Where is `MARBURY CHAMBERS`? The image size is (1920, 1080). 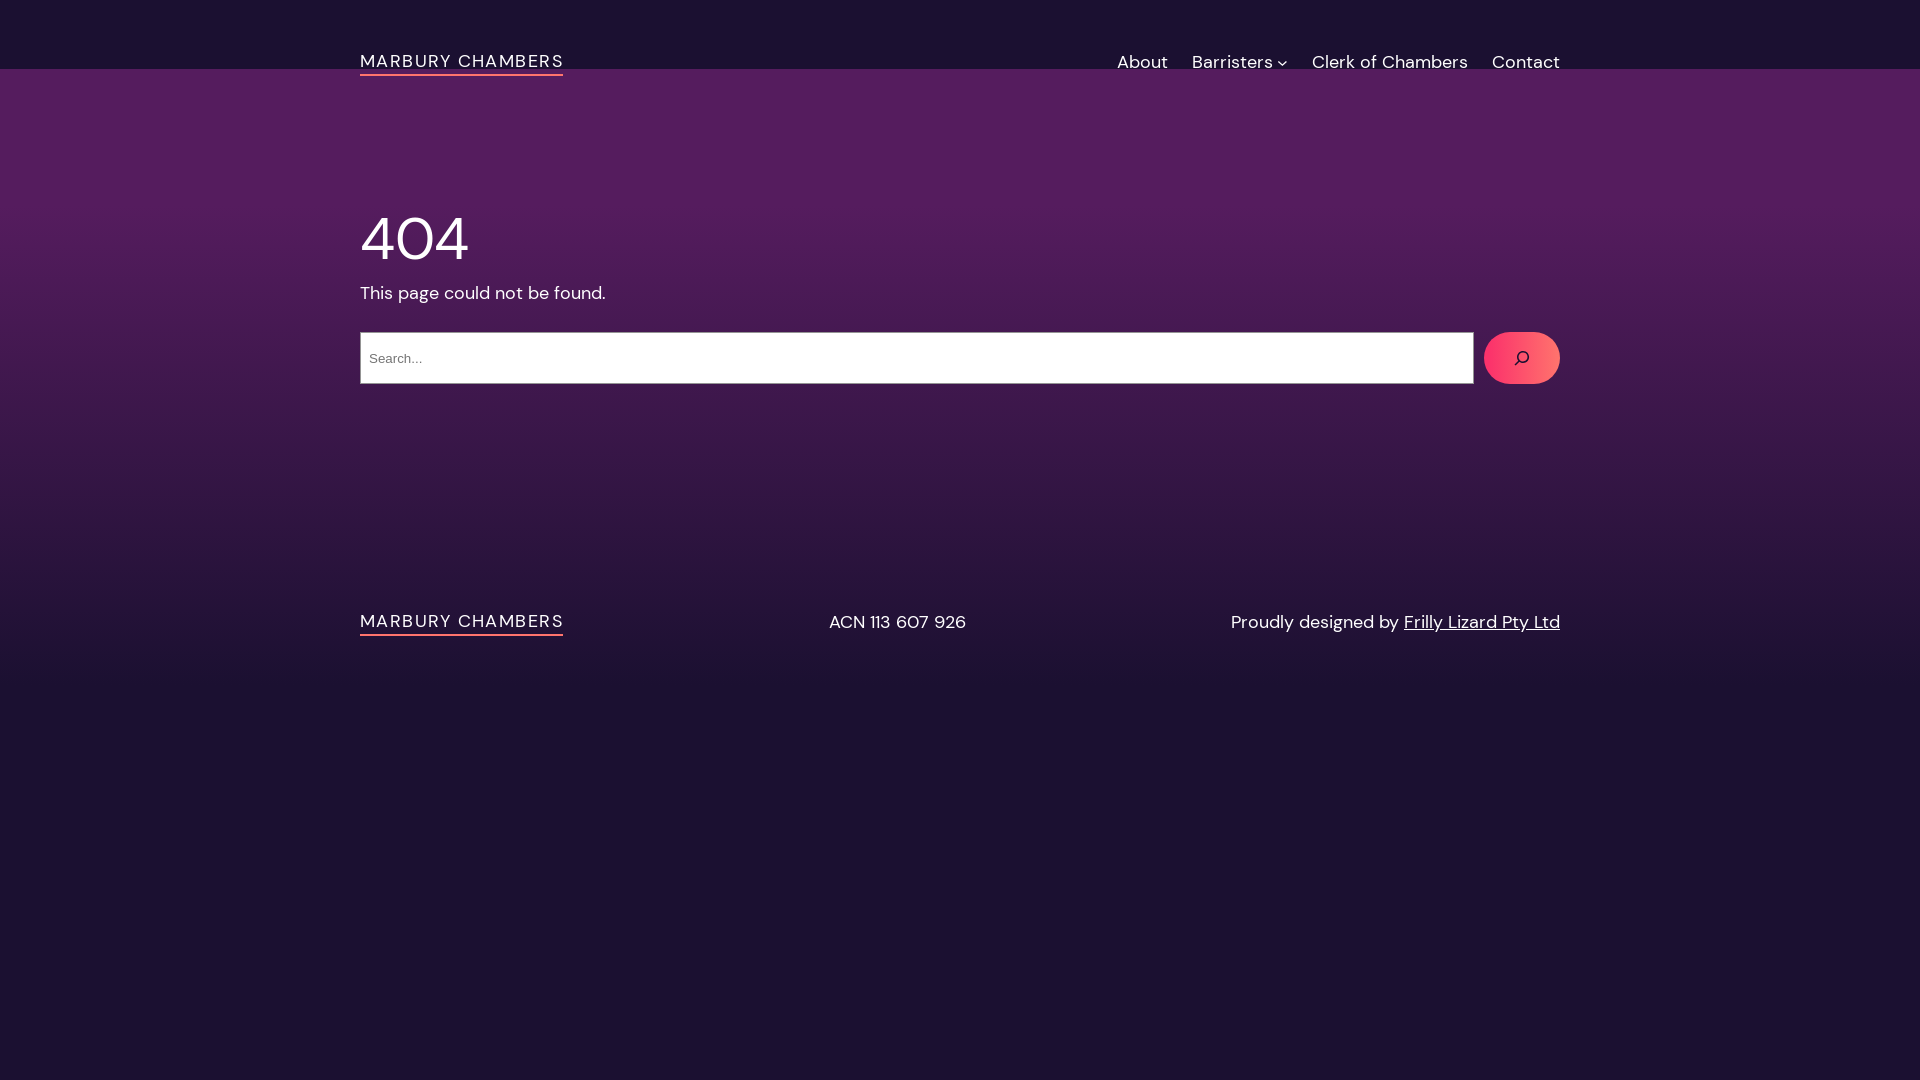 MARBURY CHAMBERS is located at coordinates (462, 61).